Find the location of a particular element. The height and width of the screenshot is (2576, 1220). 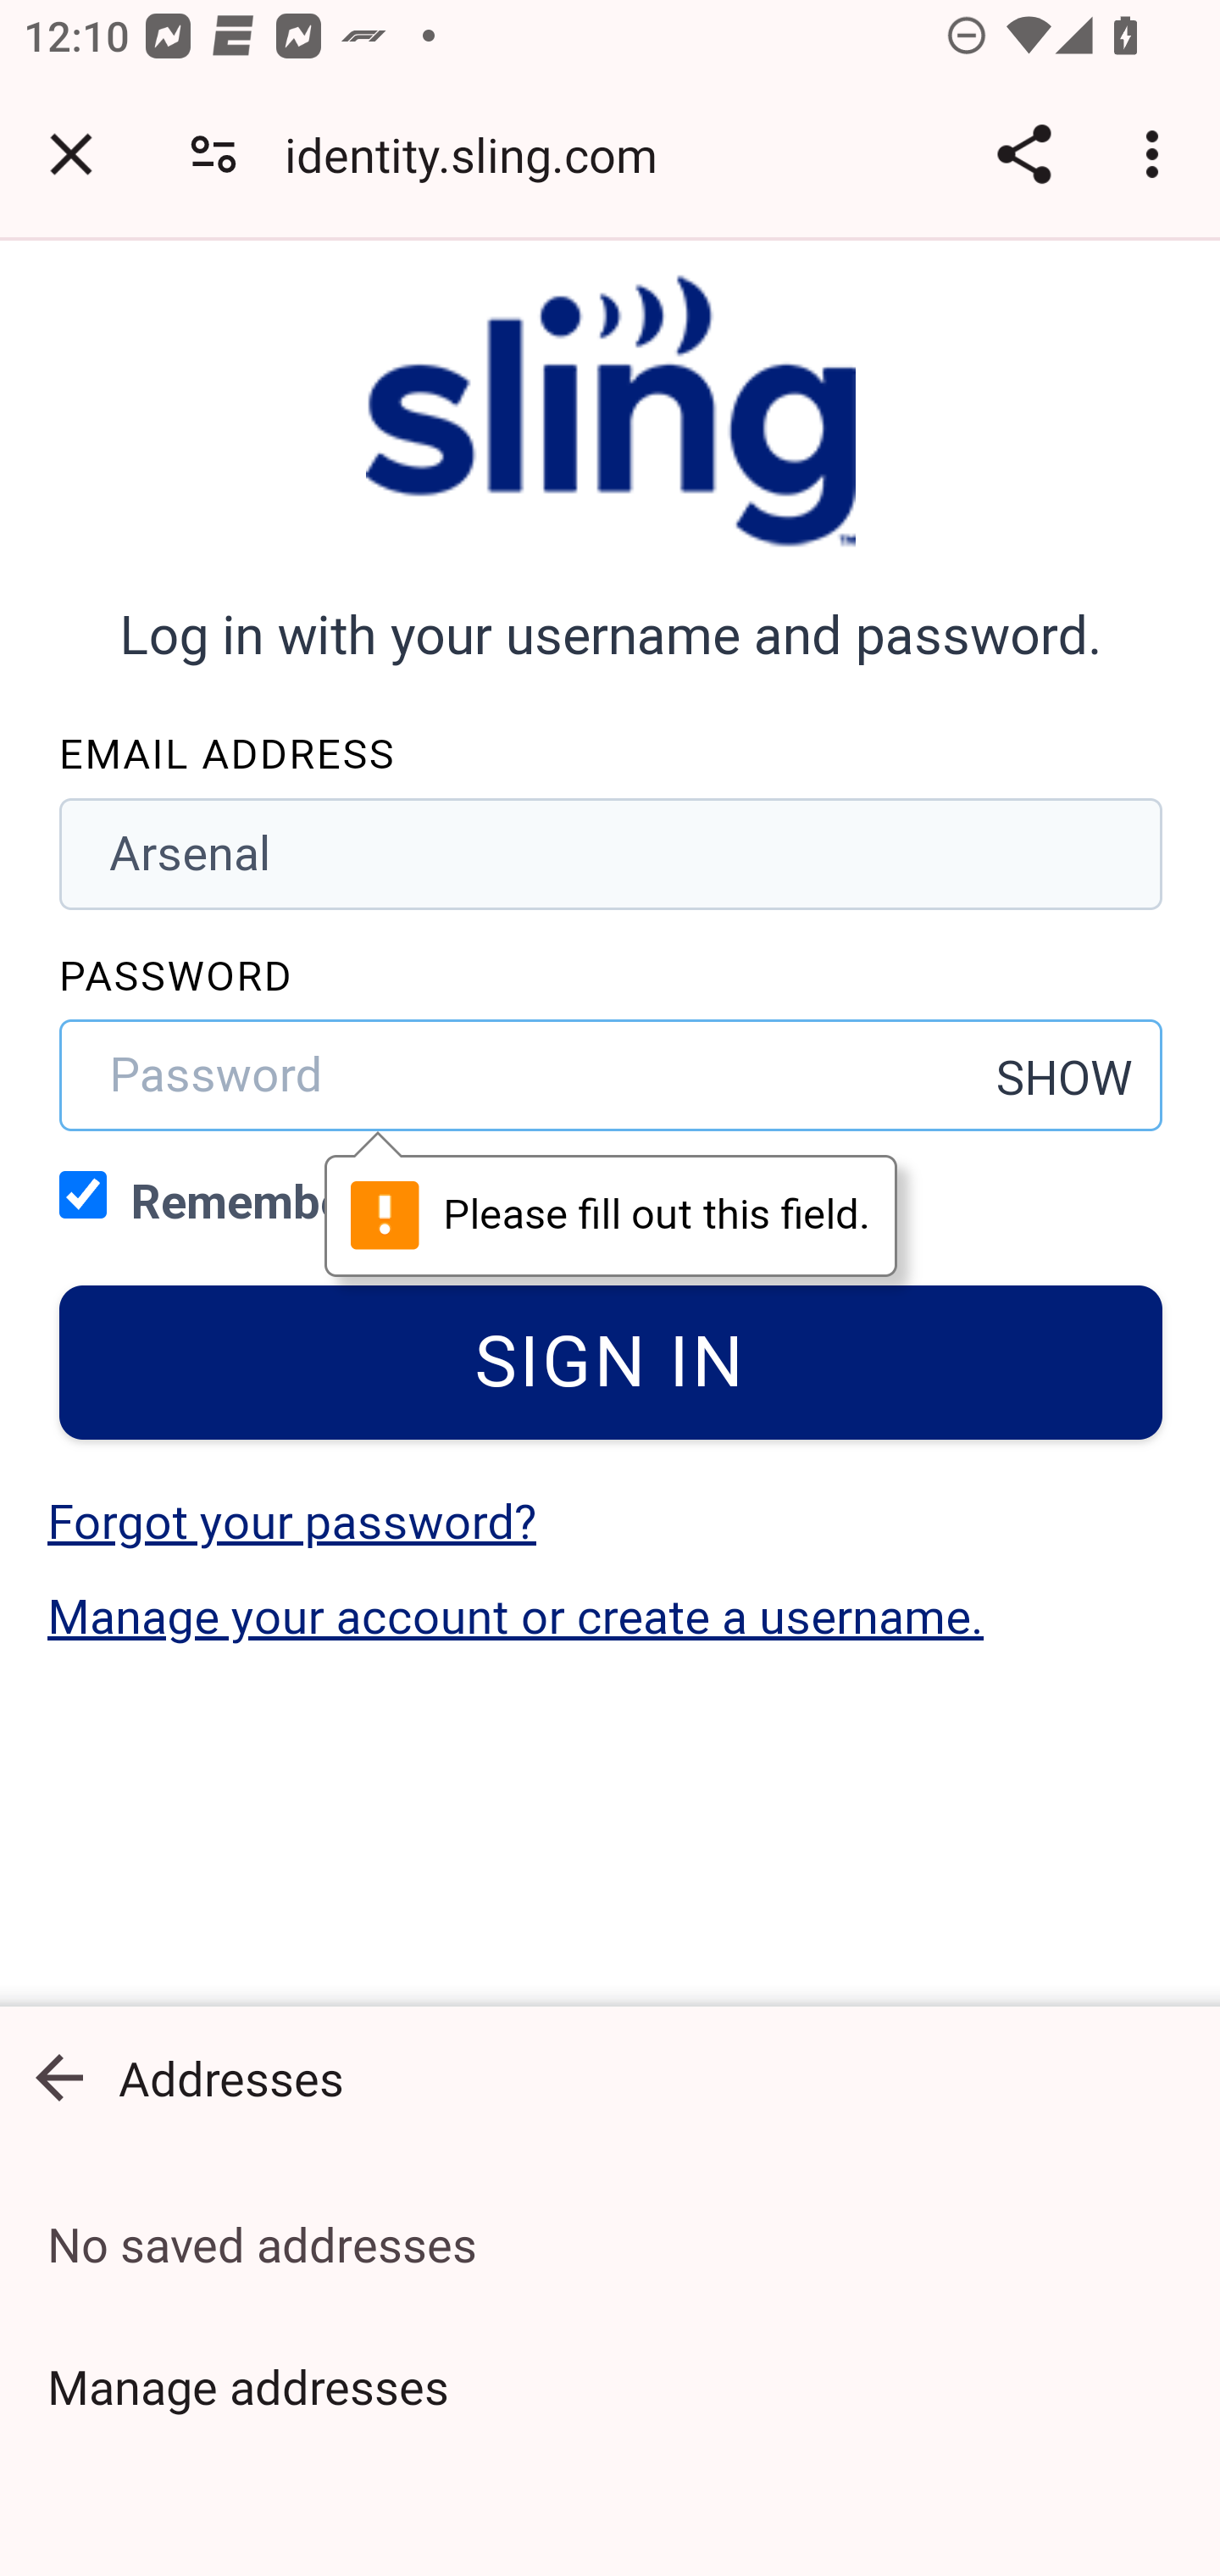

Arsenal is located at coordinates (612, 852).